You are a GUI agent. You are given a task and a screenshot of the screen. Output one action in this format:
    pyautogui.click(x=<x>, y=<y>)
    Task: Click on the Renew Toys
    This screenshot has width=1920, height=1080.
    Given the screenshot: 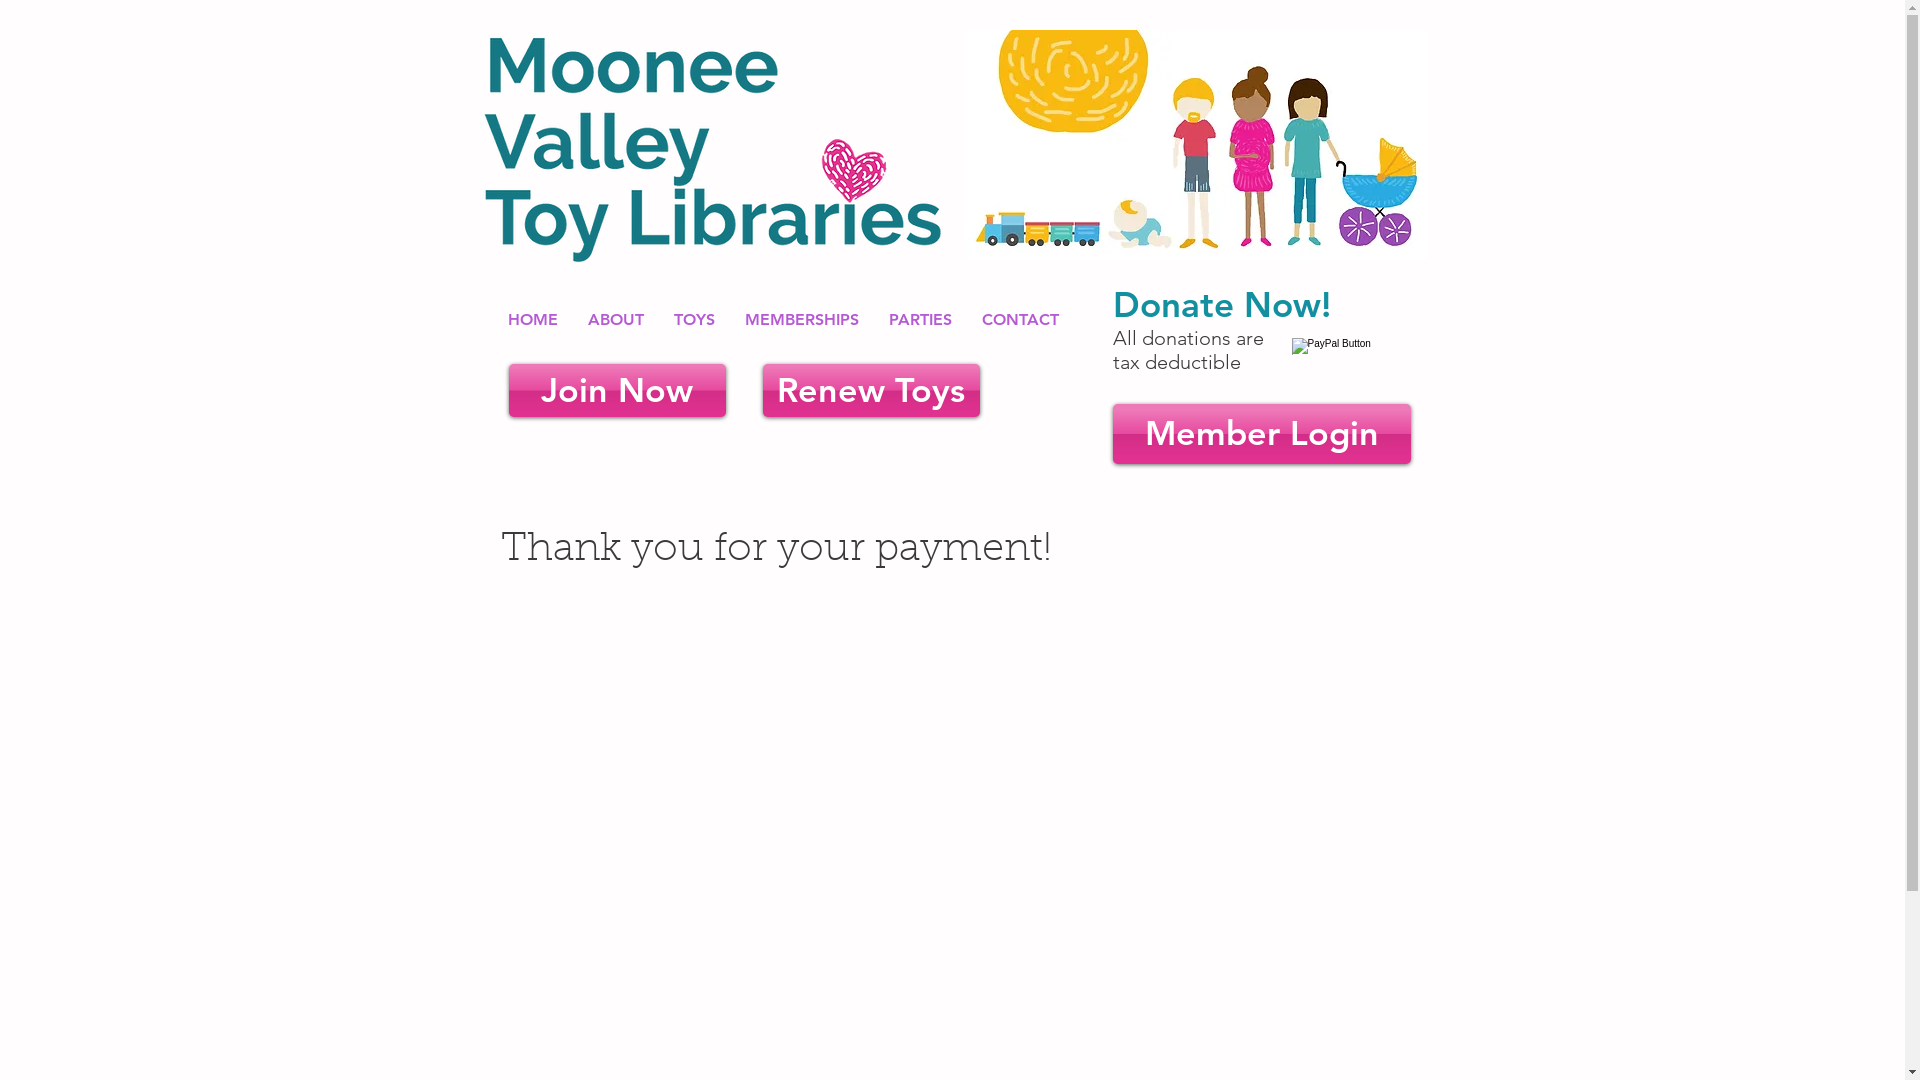 What is the action you would take?
    pyautogui.click(x=870, y=390)
    